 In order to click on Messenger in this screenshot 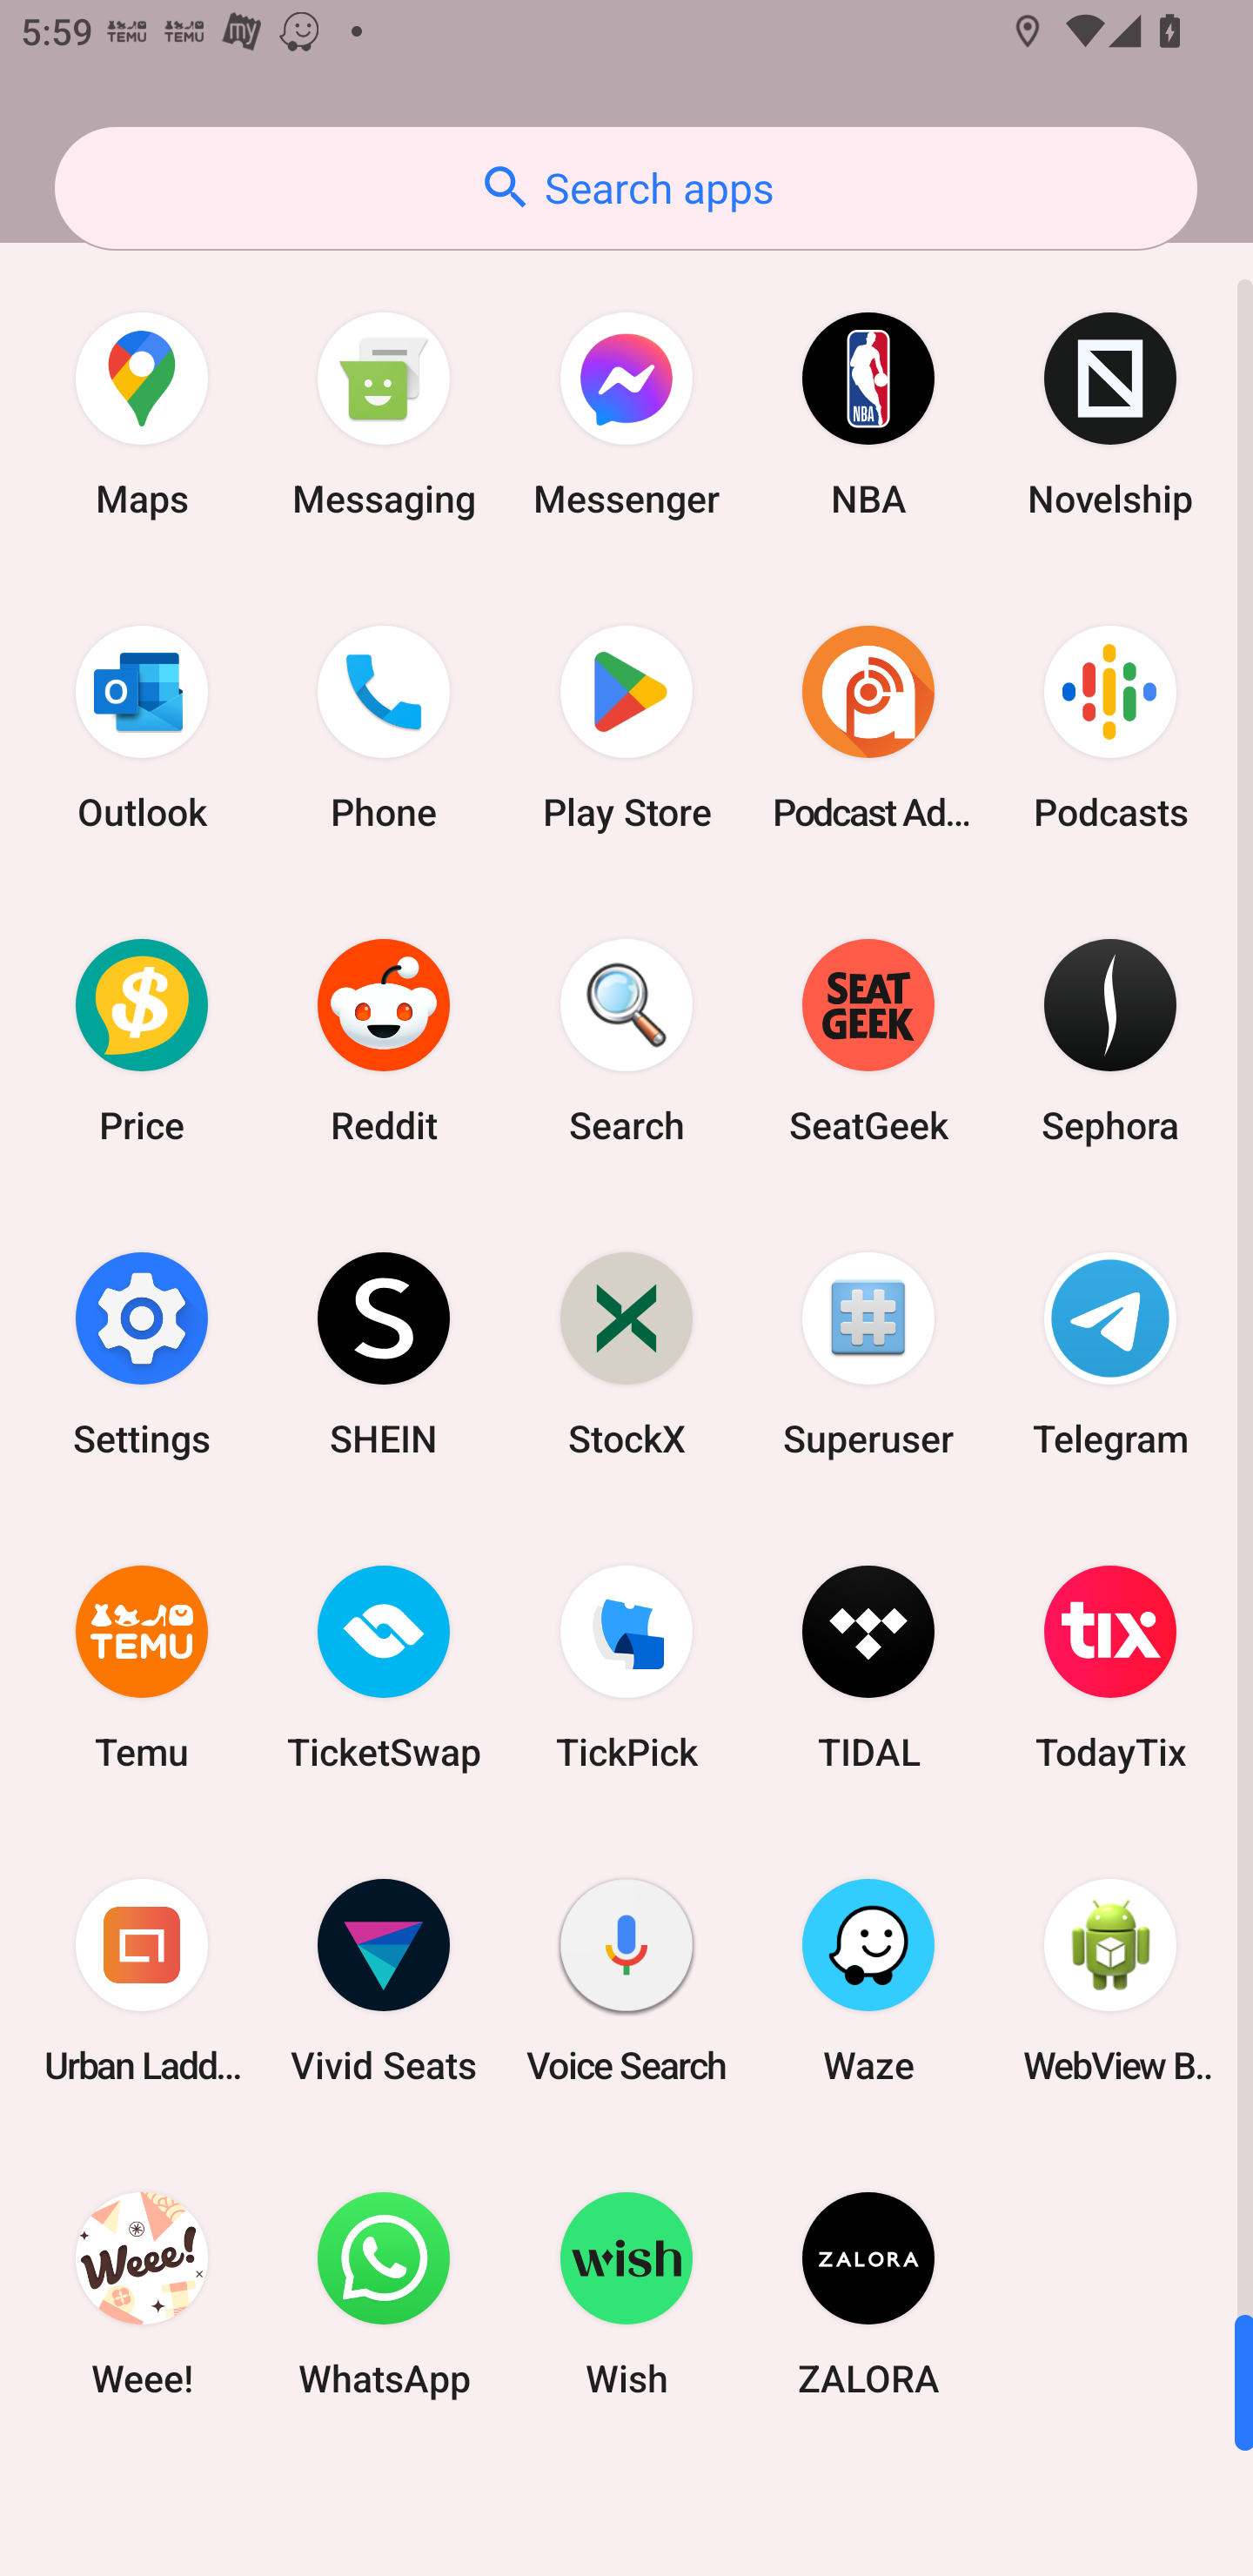, I will do `click(626, 414)`.